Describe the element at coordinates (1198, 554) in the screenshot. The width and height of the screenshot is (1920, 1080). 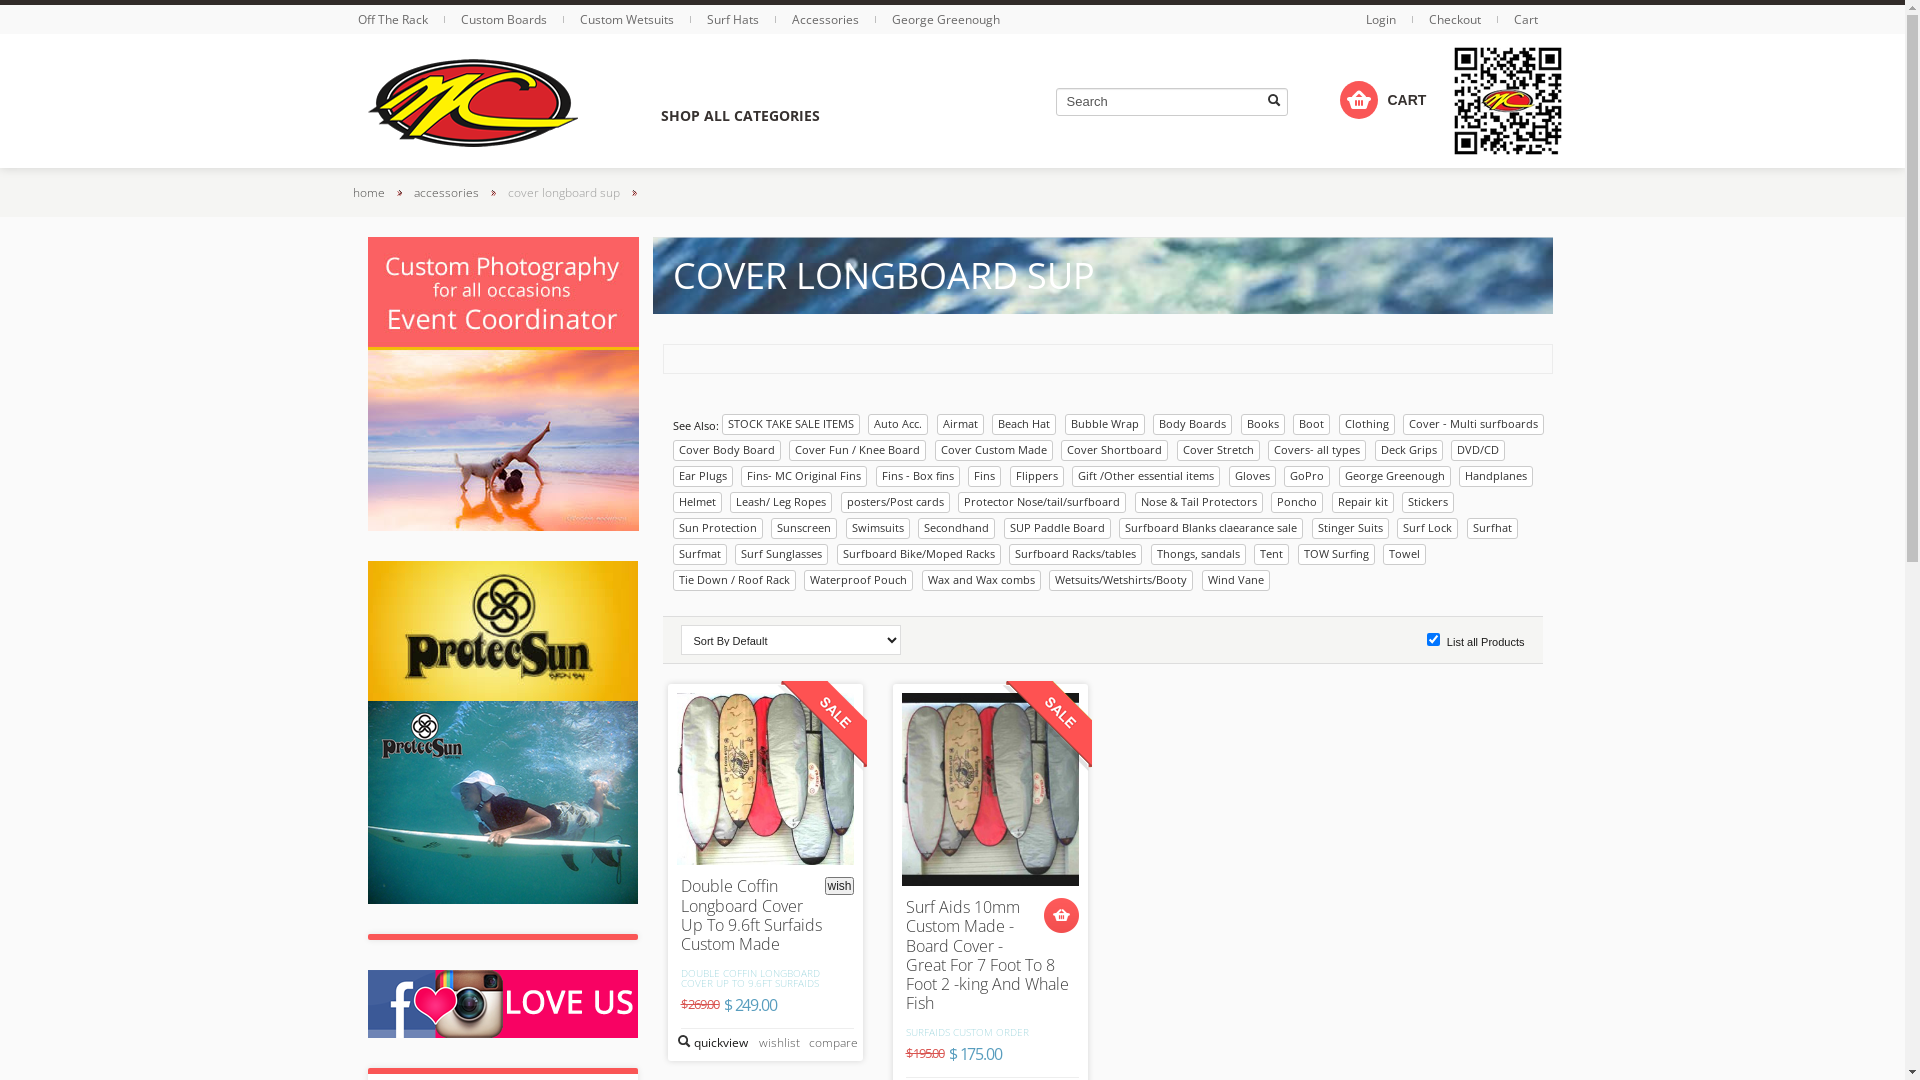
I see `Thongs, sandals` at that location.